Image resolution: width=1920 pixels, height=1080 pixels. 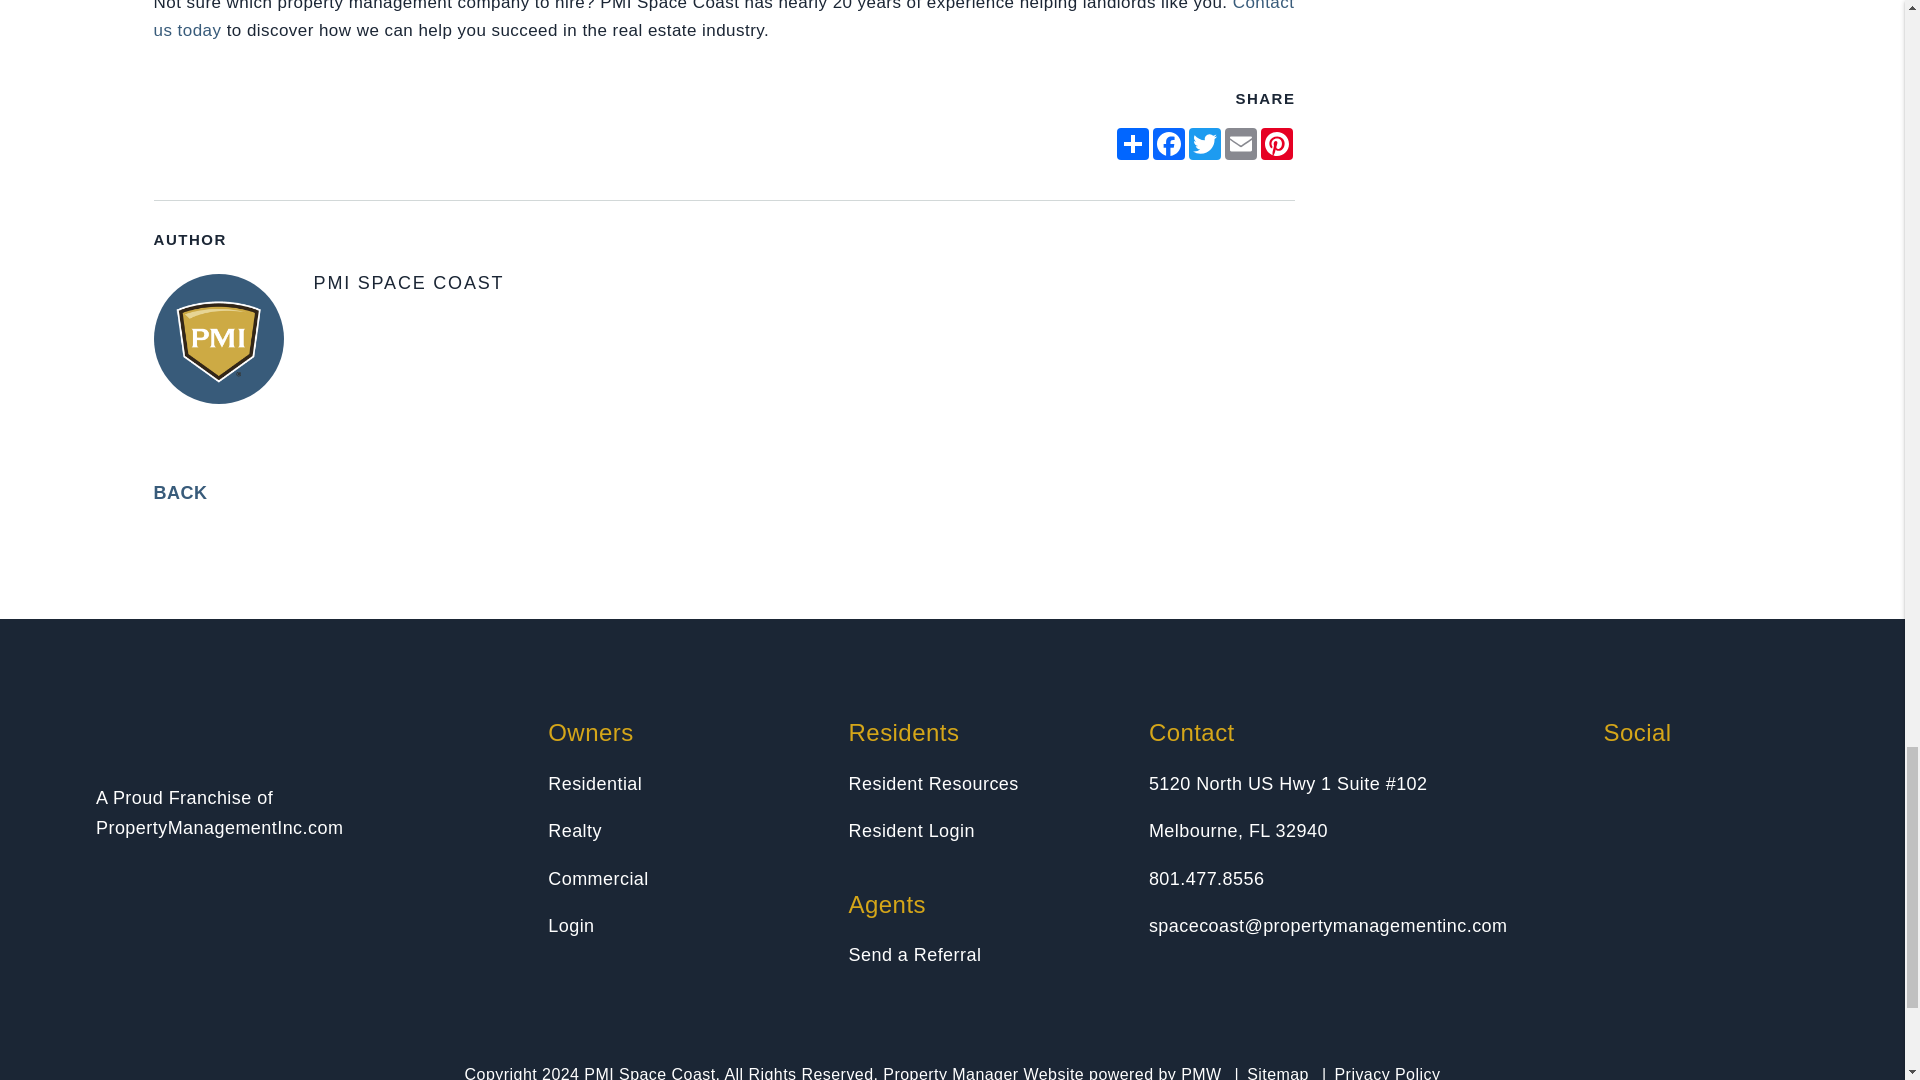 I want to click on opens in new window, so click(x=1168, y=144).